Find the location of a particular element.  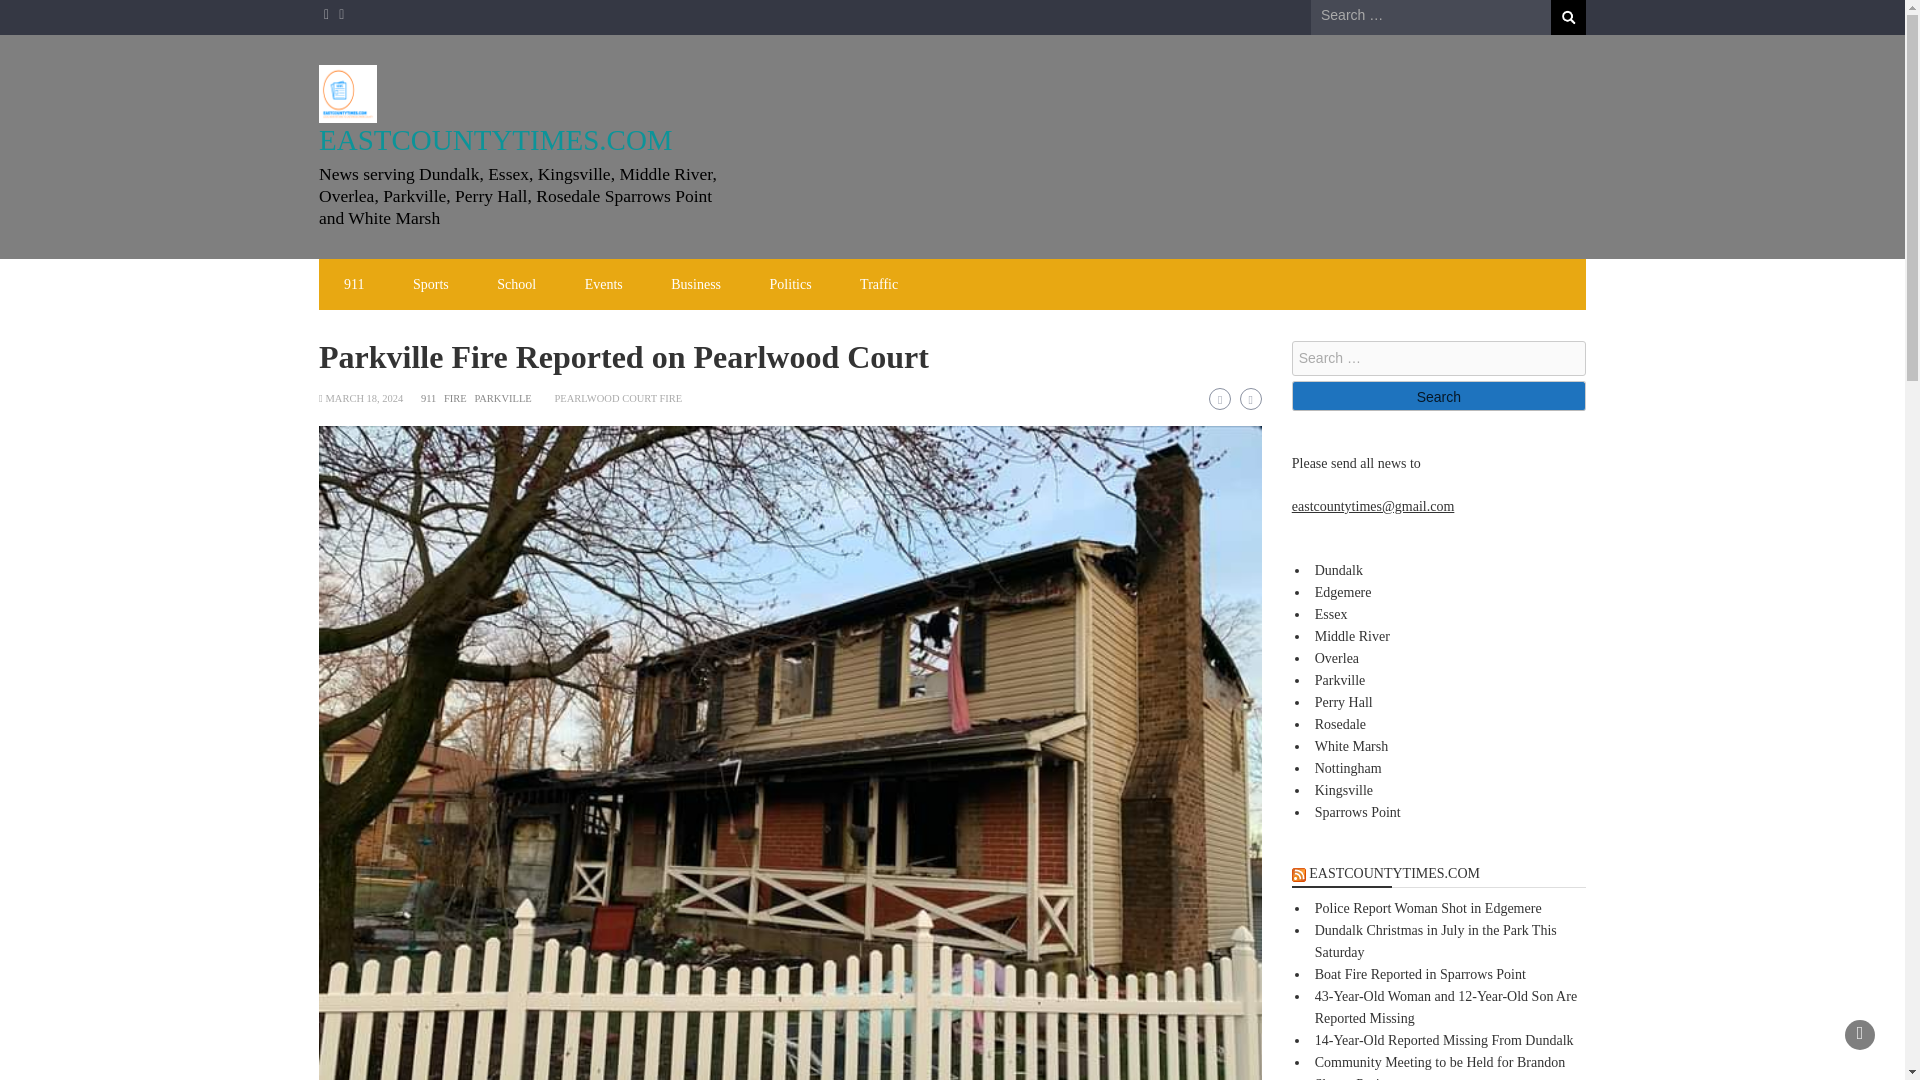

Search is located at coordinates (1568, 17).